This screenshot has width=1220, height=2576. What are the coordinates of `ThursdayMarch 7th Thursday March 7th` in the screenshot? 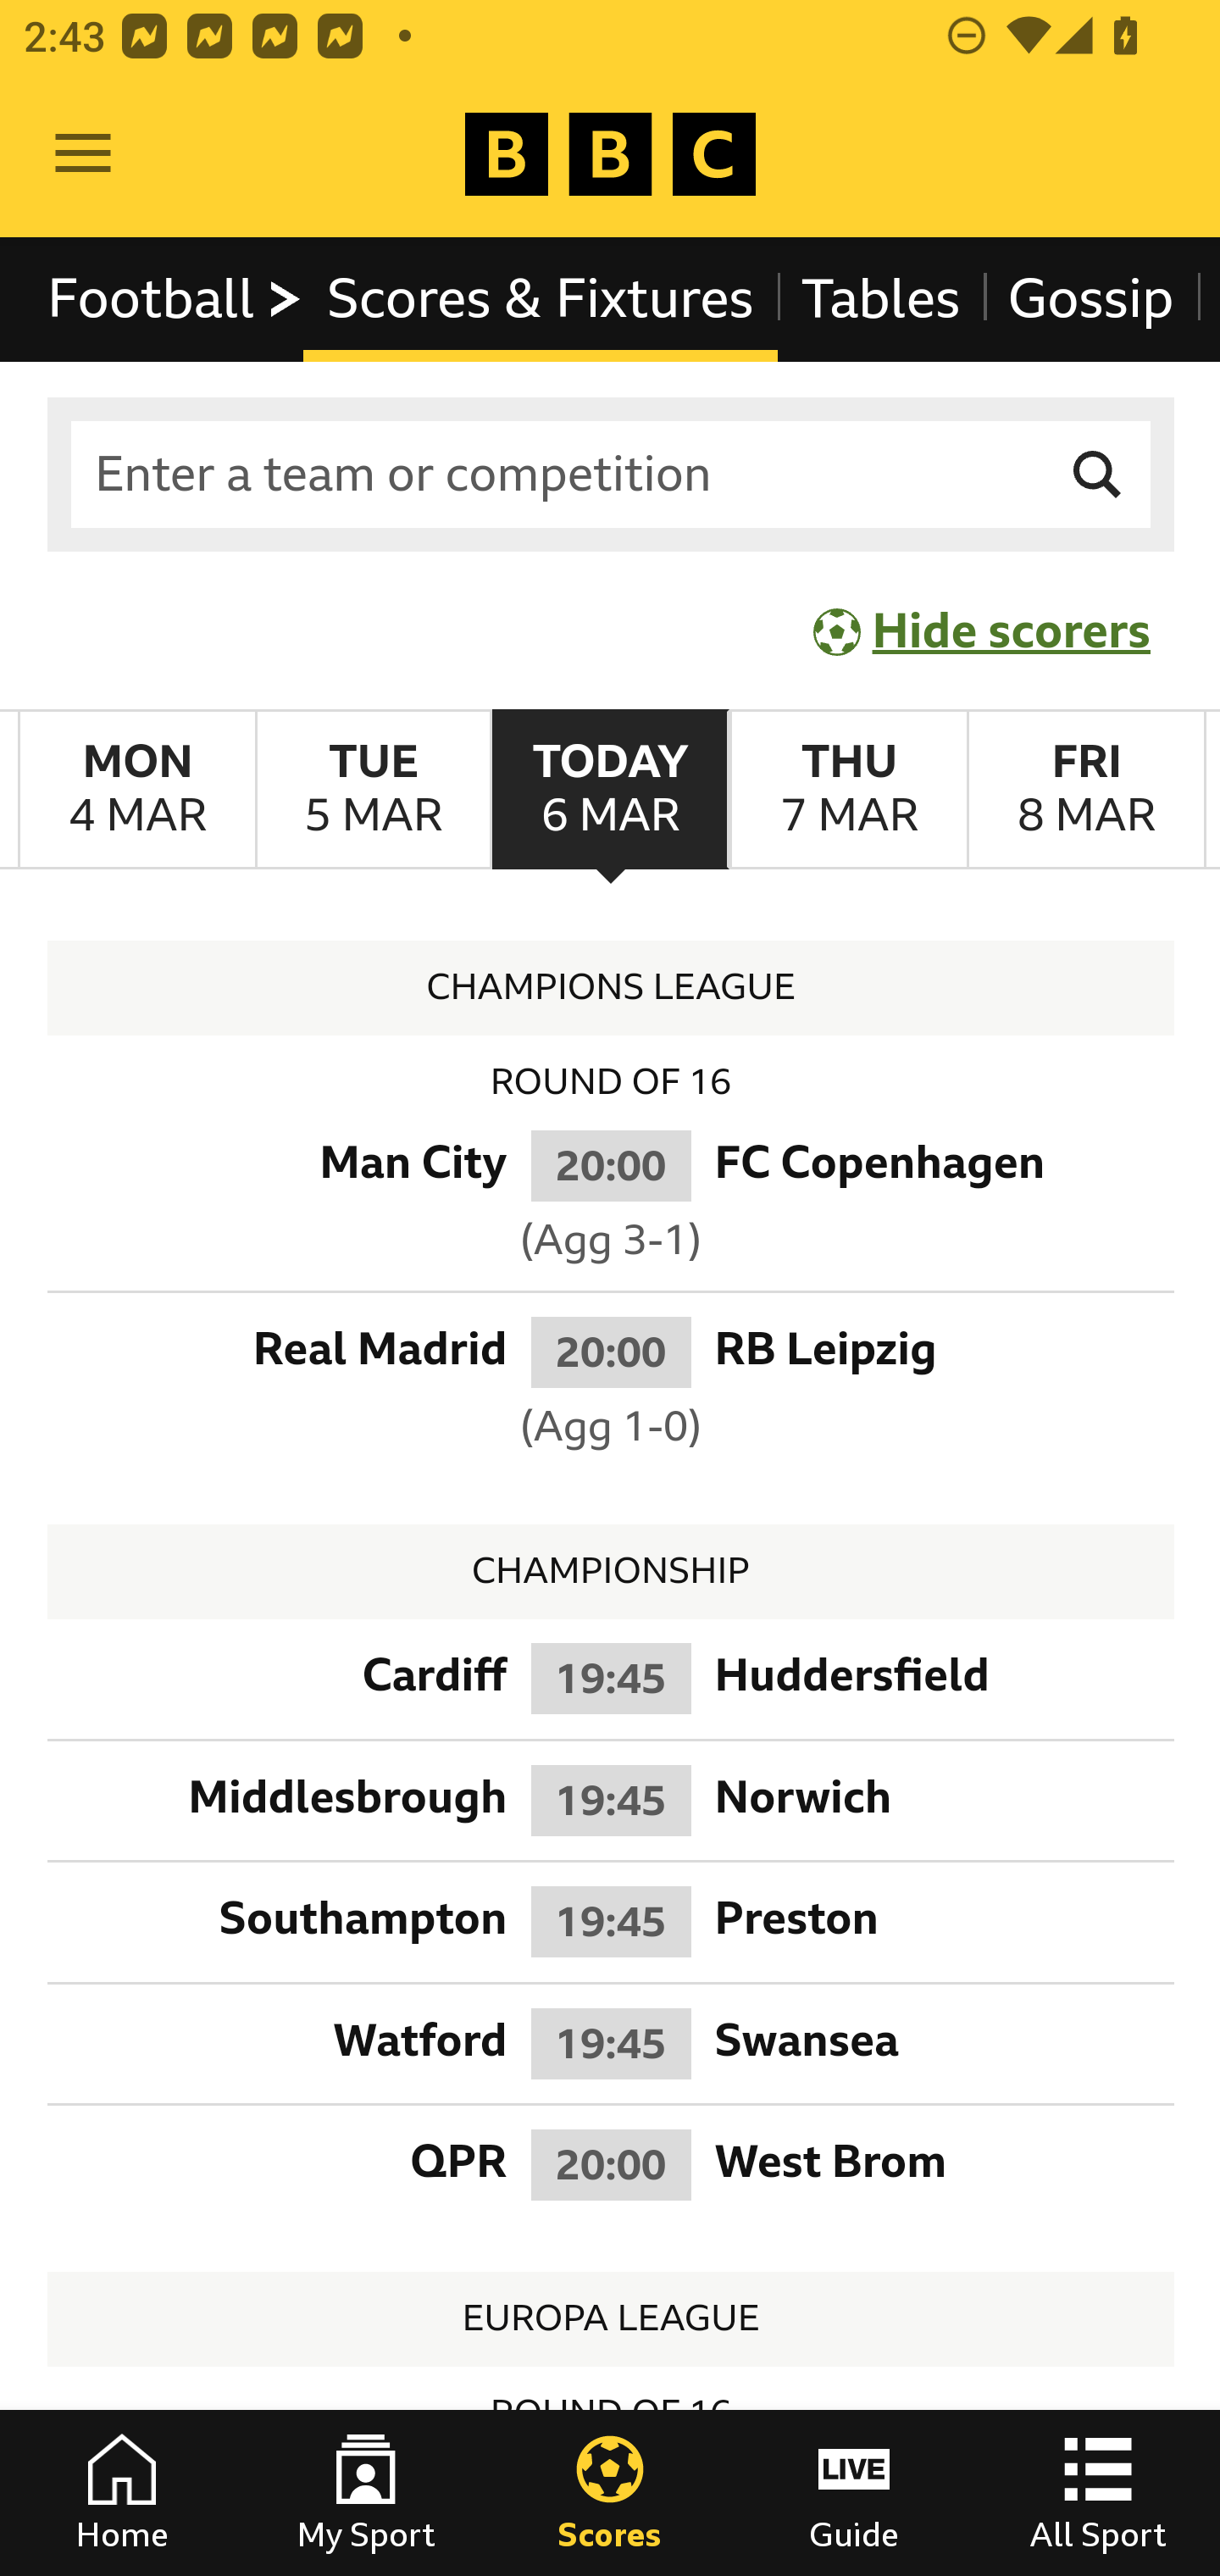 It's located at (847, 790).